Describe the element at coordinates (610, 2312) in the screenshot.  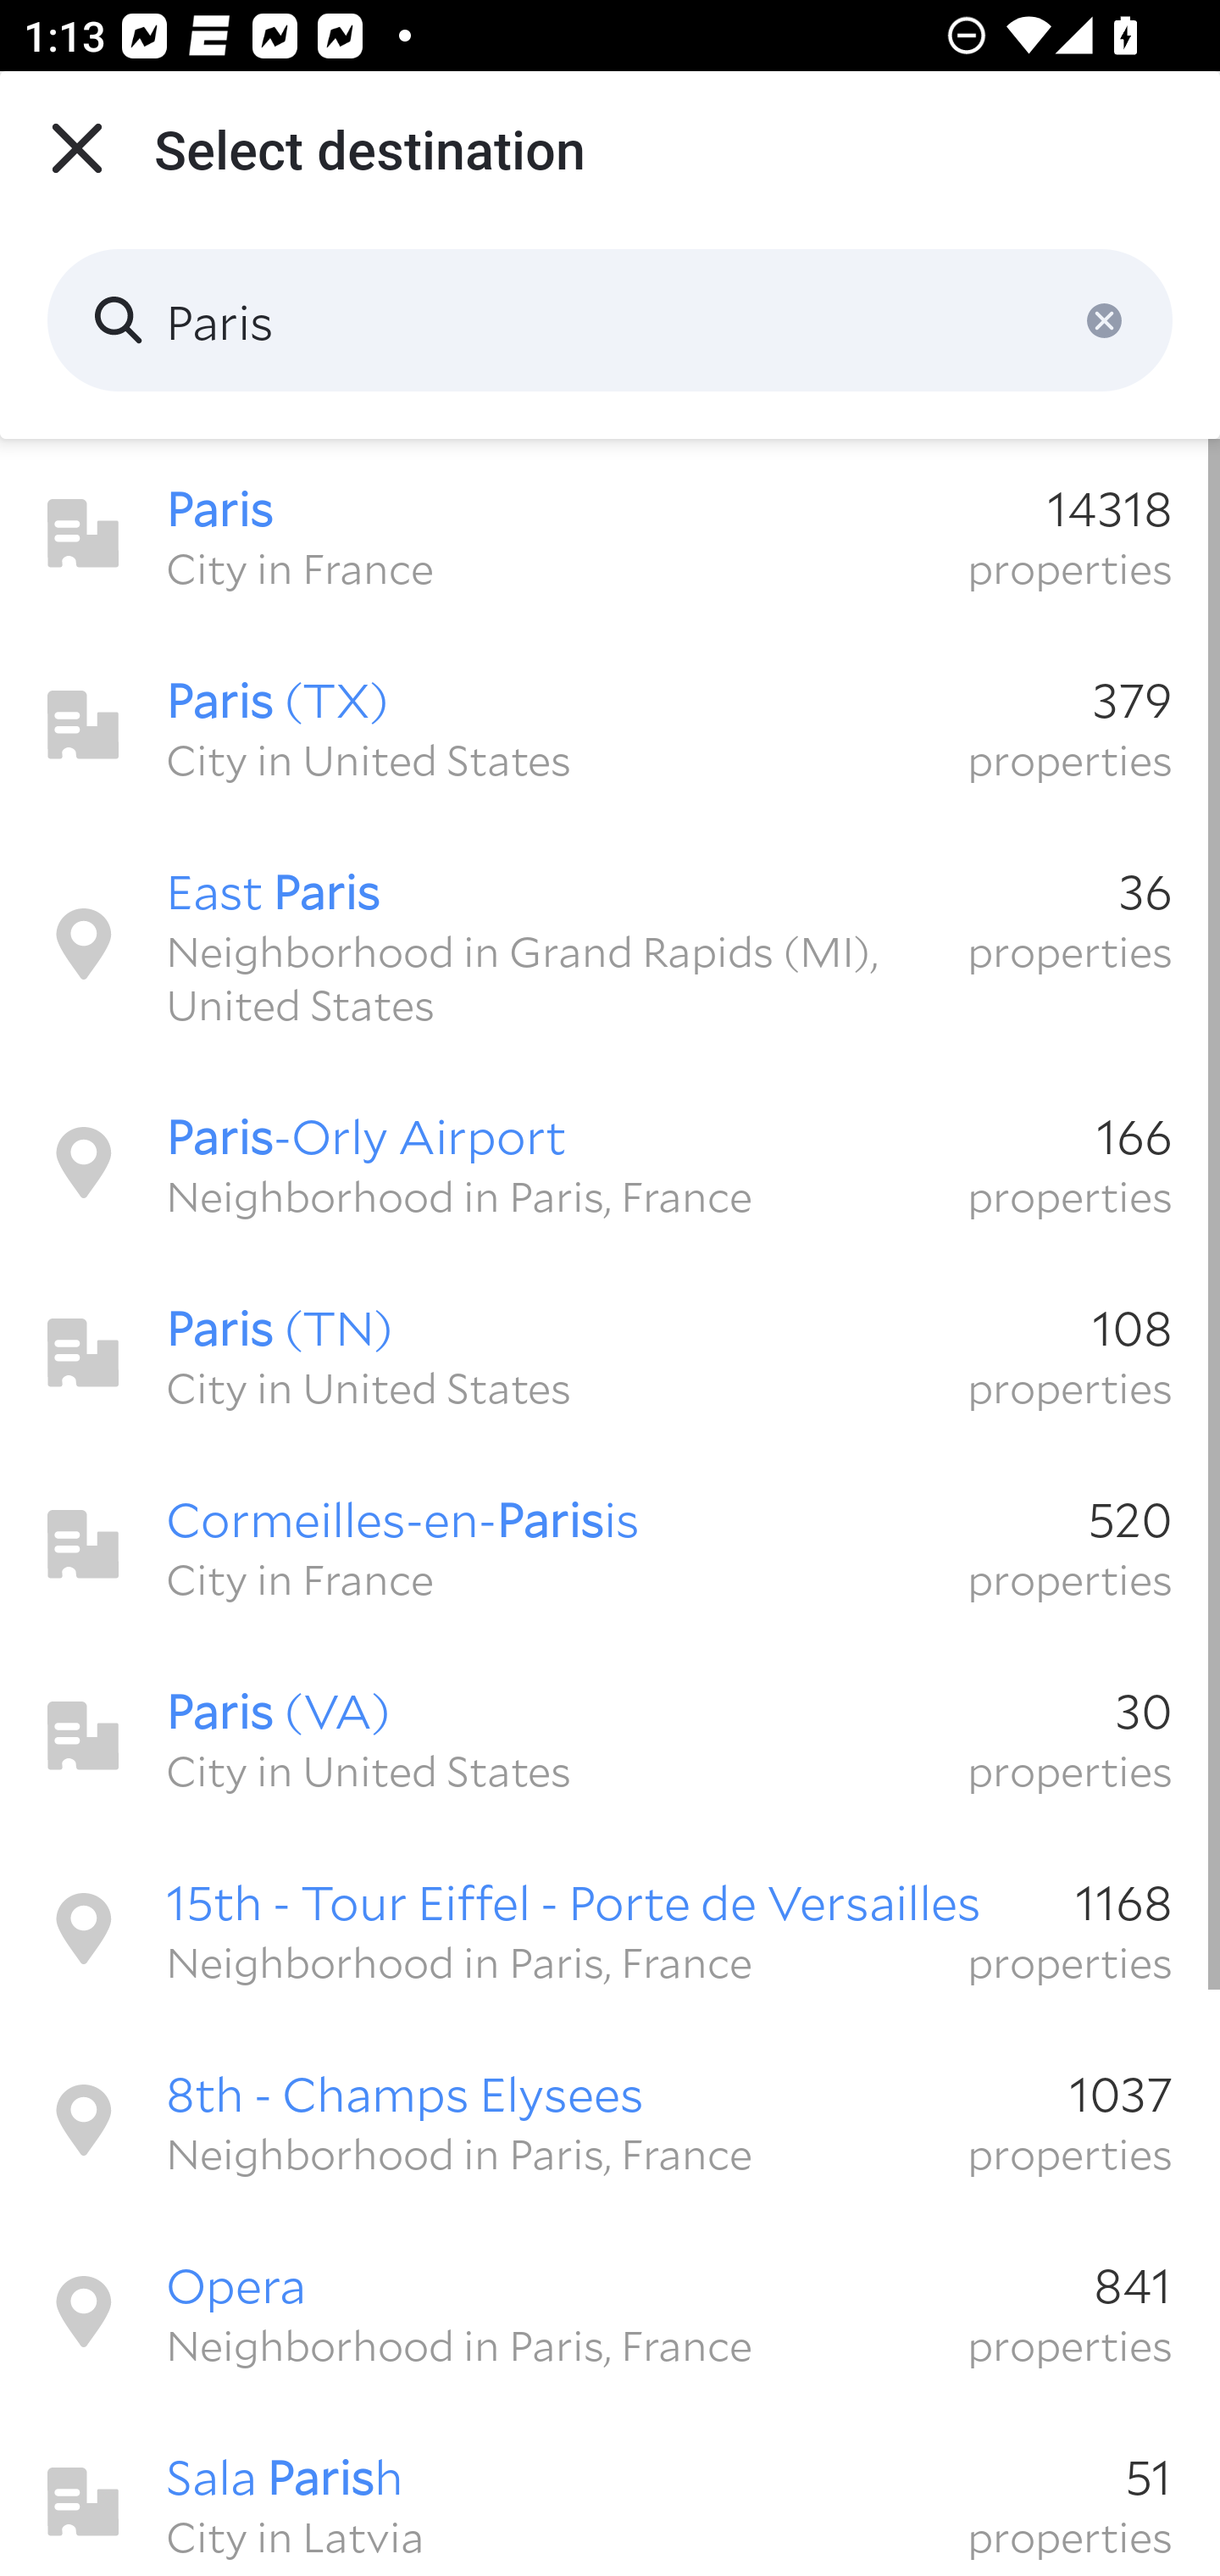
I see `Opera 841 Neighborhood in Paris, France properties` at that location.